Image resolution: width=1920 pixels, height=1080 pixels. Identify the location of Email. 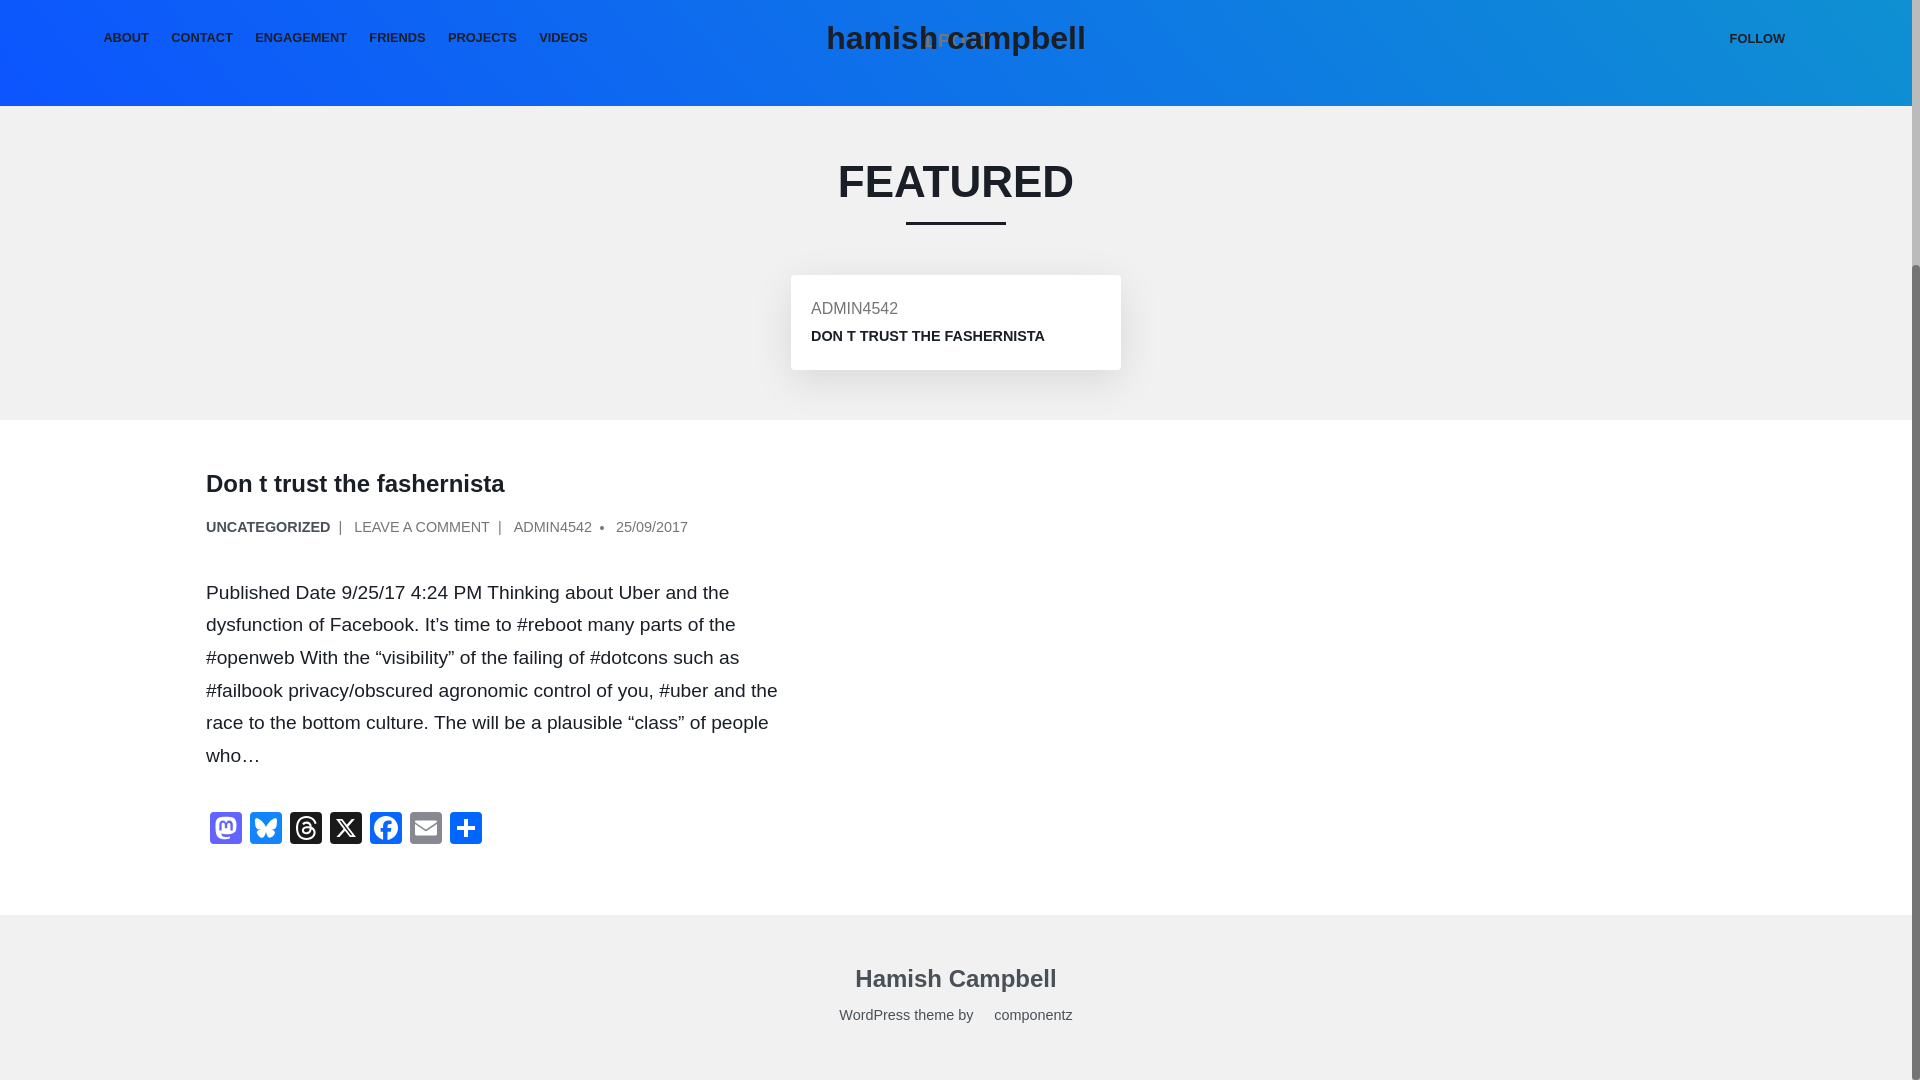
(425, 830).